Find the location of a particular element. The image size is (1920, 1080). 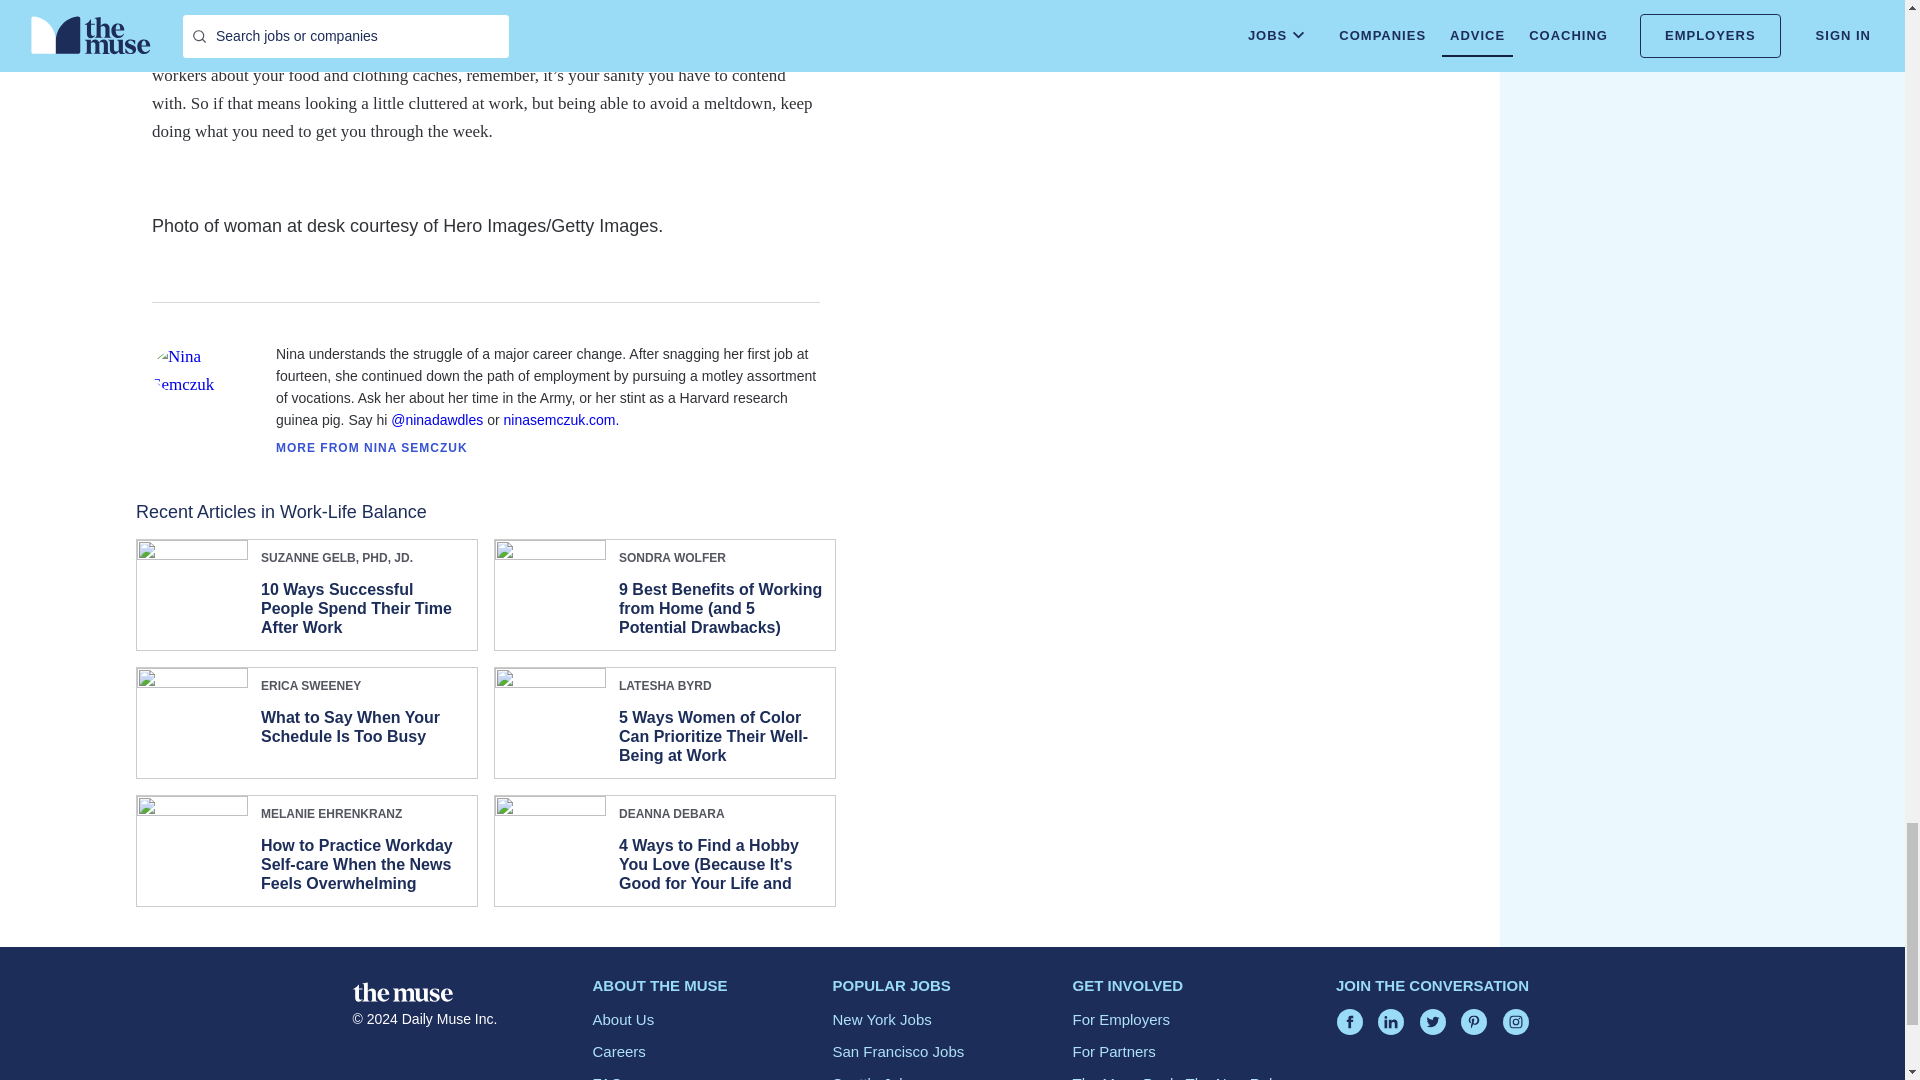

The Muse LogoA logo with "the muse" in white text. is located at coordinates (401, 992).